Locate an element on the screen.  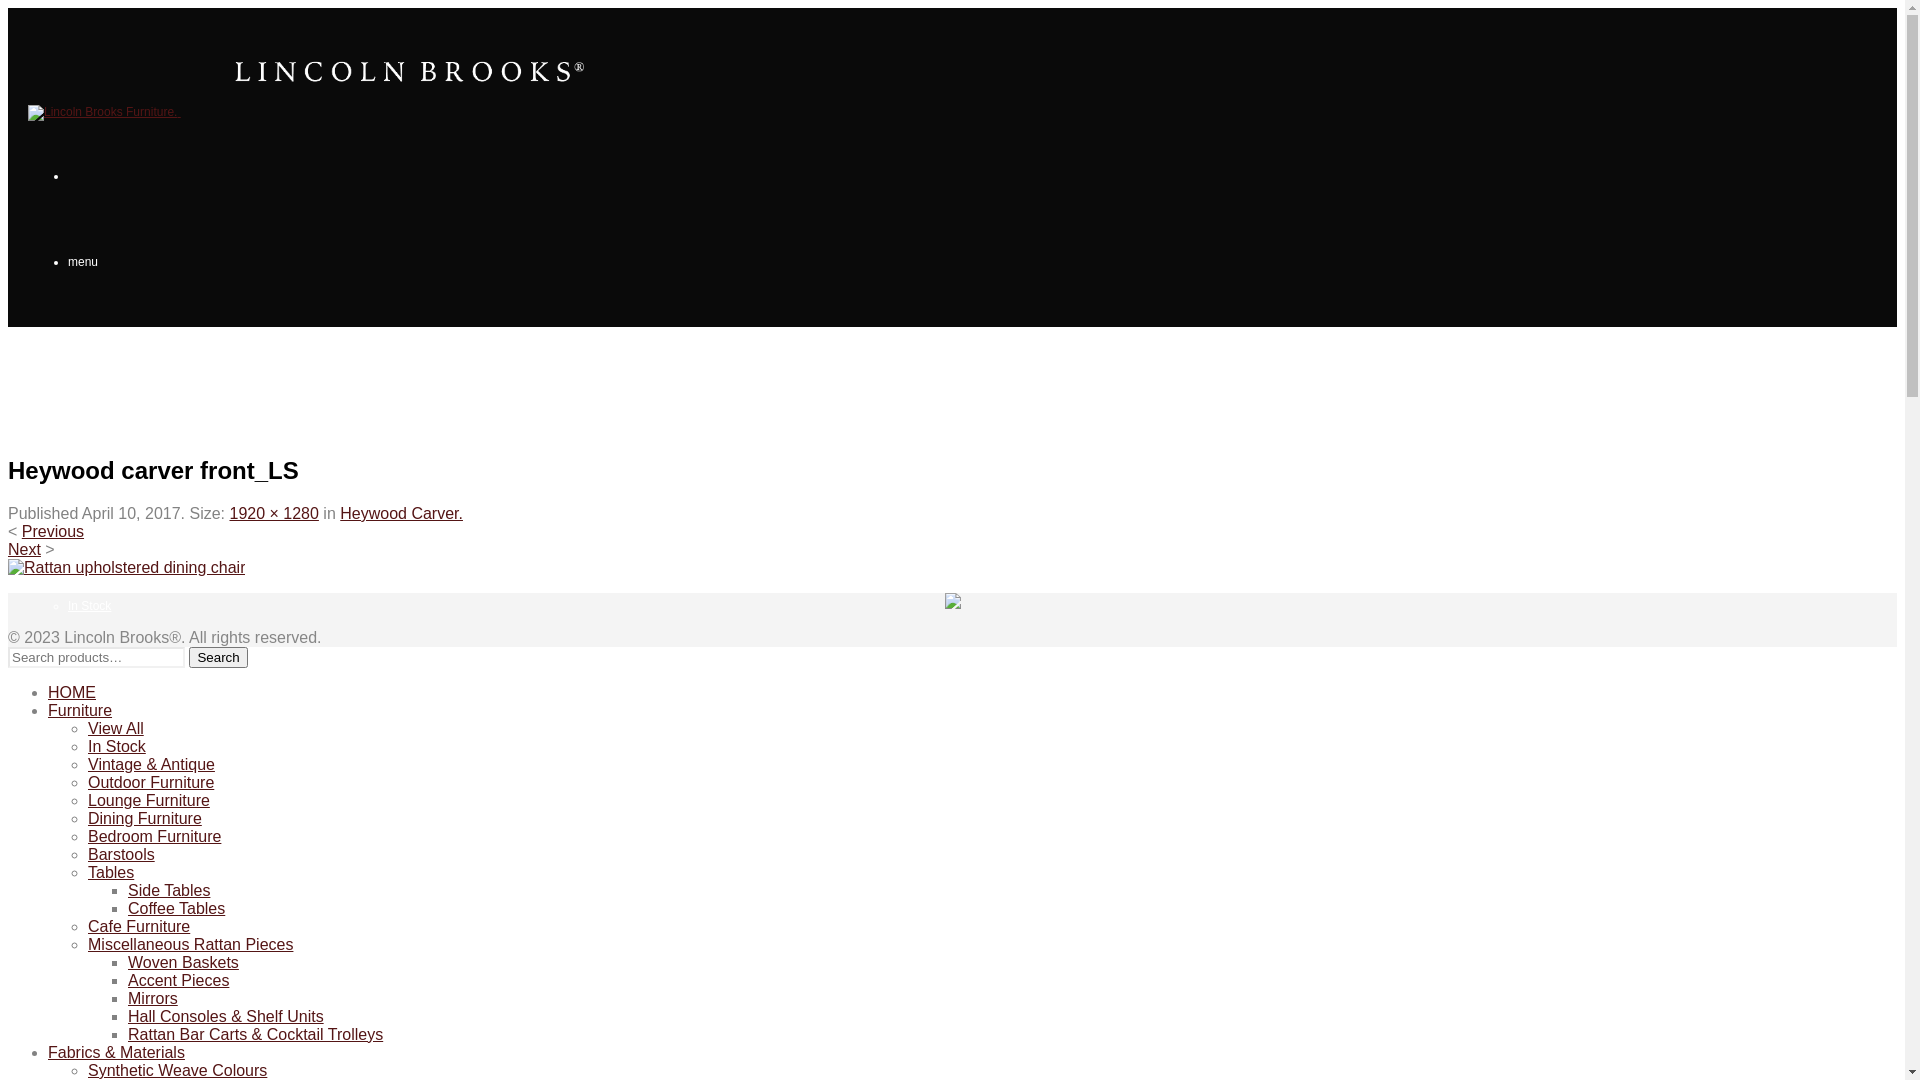
Rattan Bar Carts & Cocktail Trolleys is located at coordinates (256, 1034).